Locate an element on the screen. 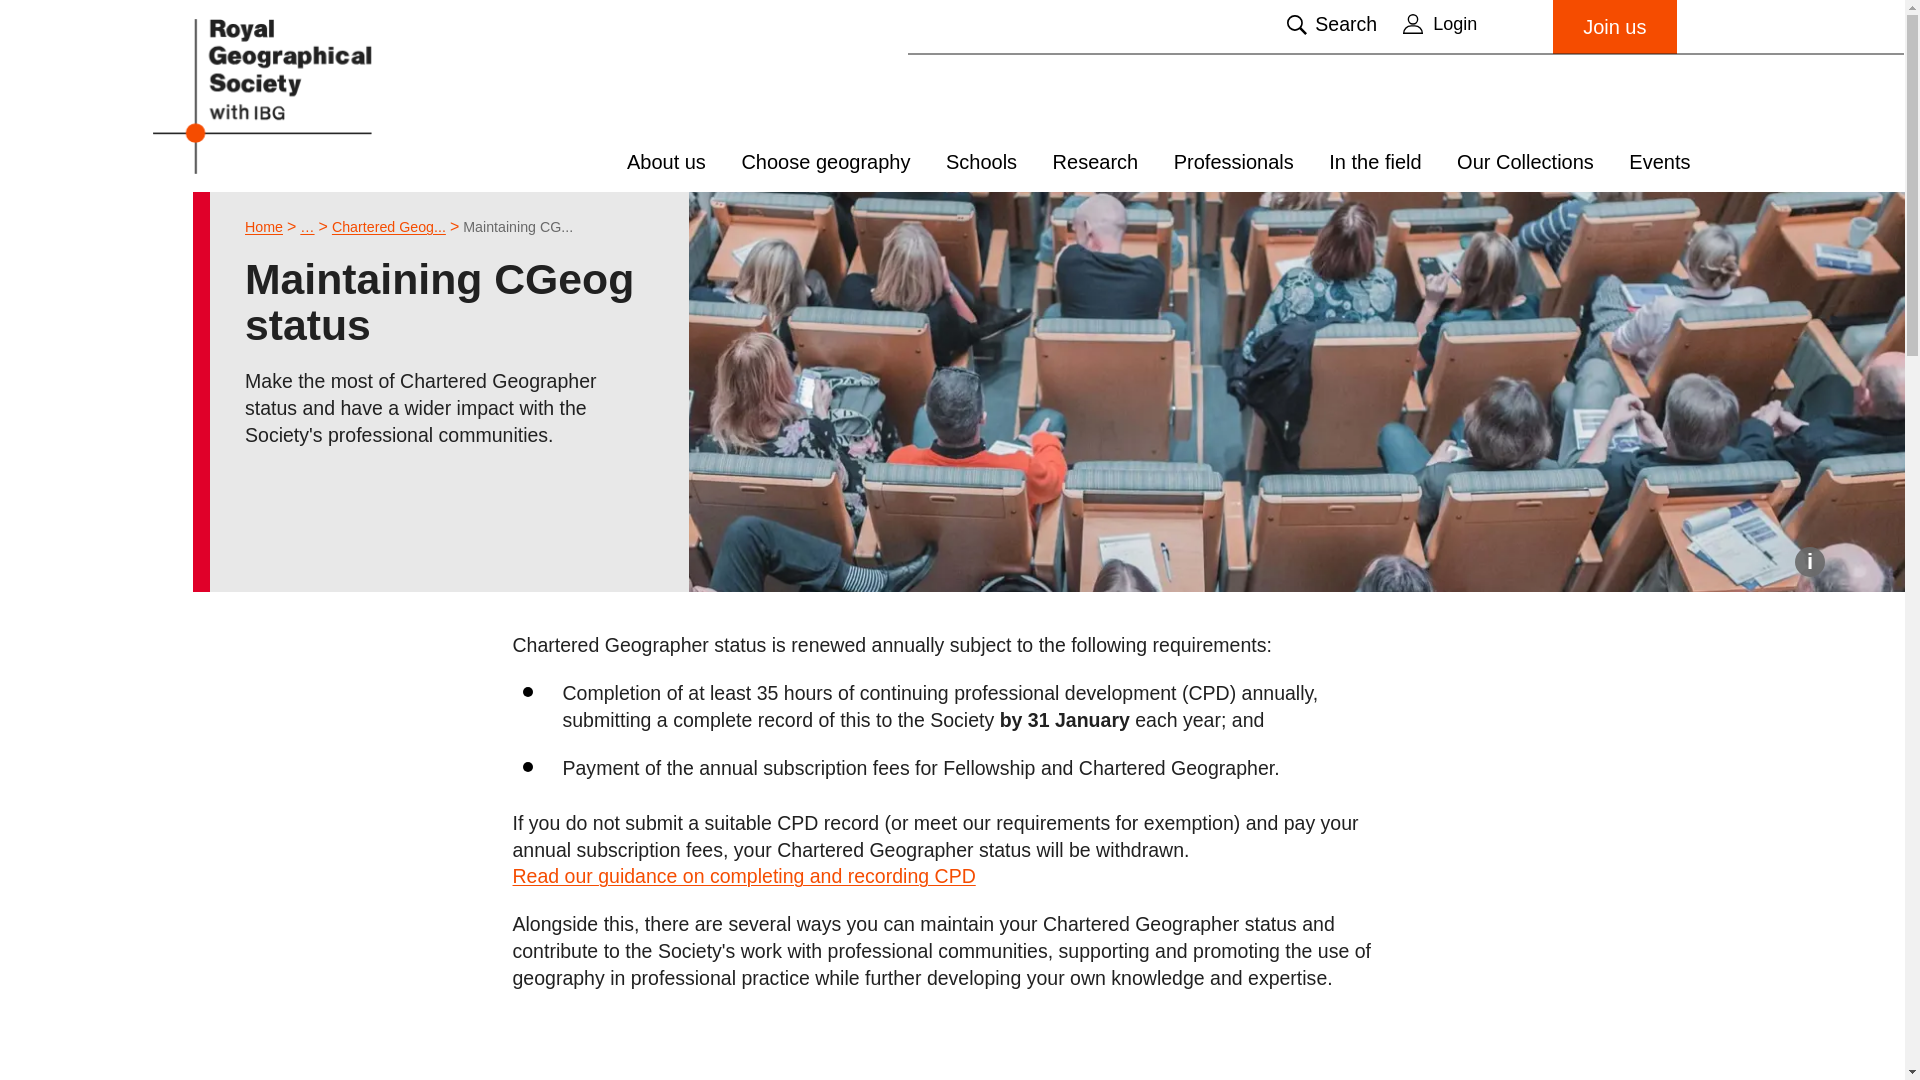 The height and width of the screenshot is (1080, 1920). Home is located at coordinates (264, 227).